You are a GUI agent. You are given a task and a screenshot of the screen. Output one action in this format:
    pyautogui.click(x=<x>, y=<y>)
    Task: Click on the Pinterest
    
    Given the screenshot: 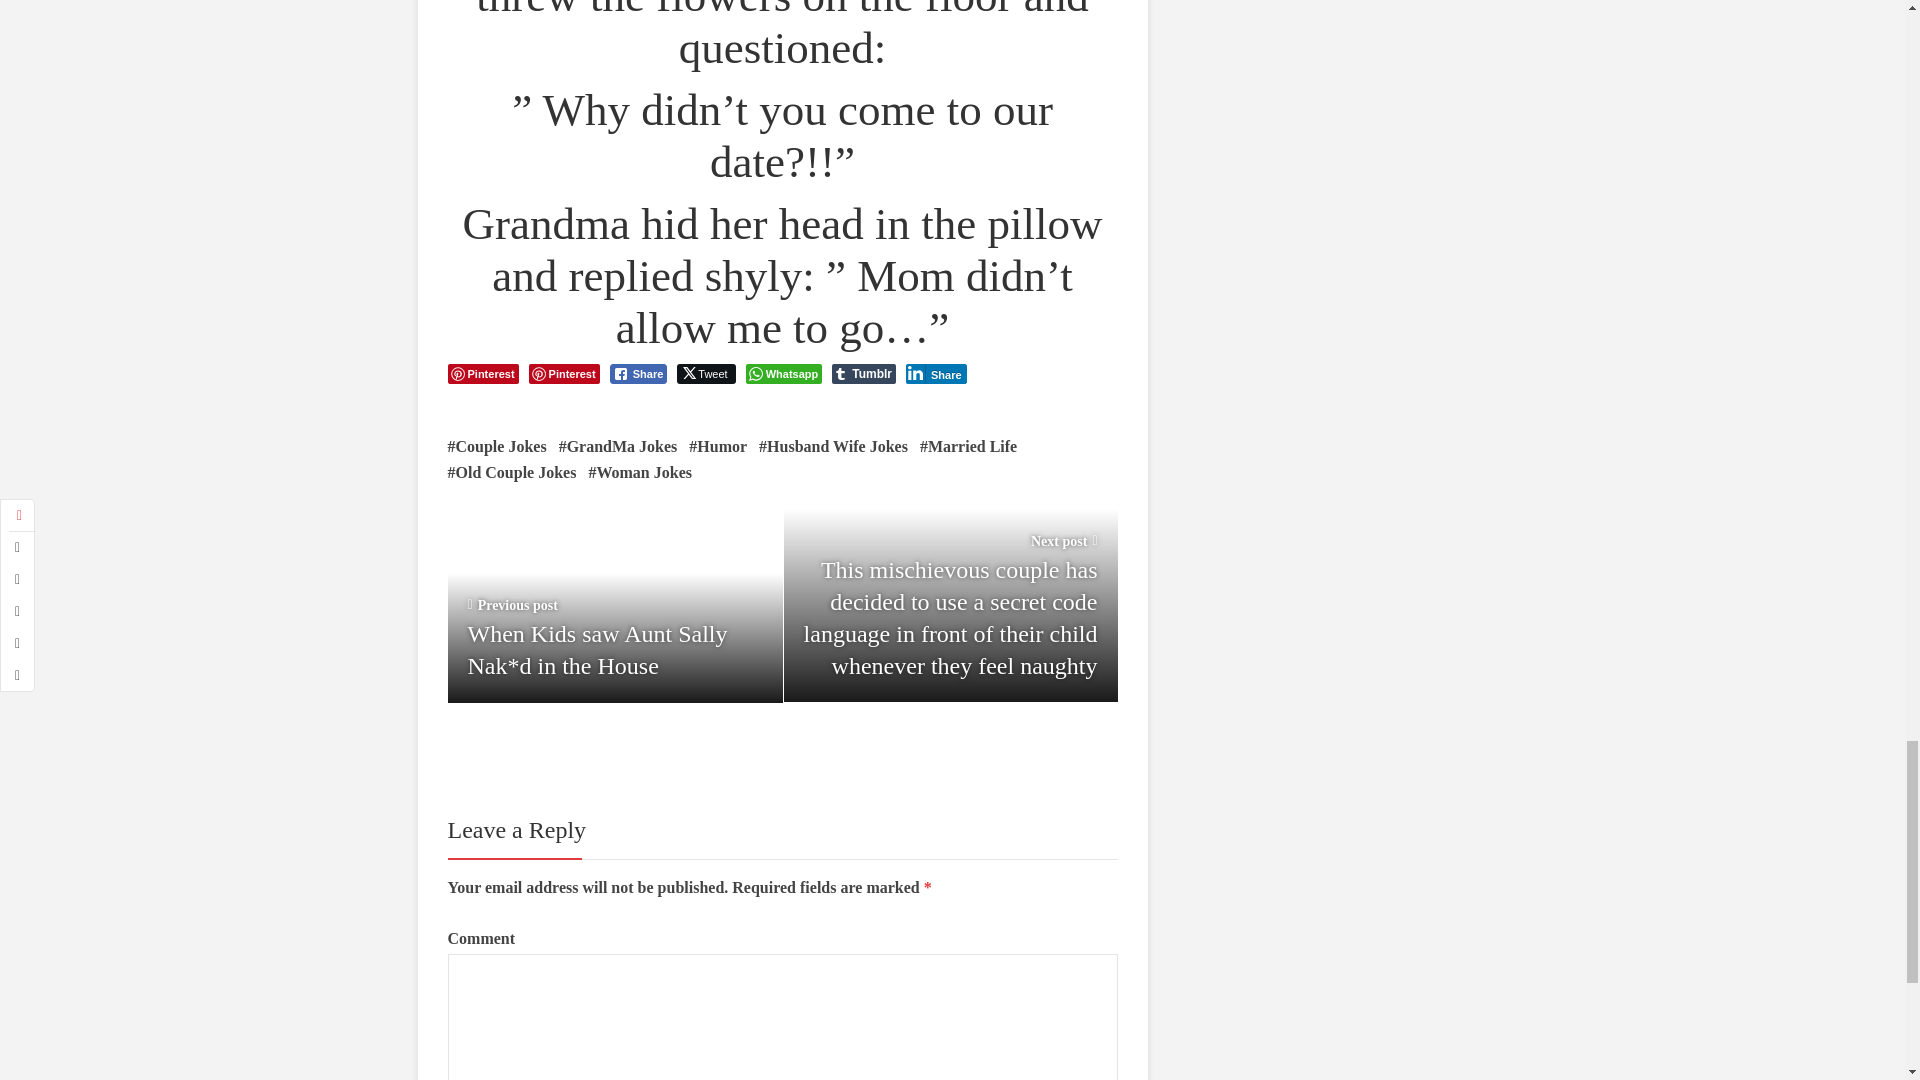 What is the action you would take?
    pyautogui.click(x=564, y=374)
    